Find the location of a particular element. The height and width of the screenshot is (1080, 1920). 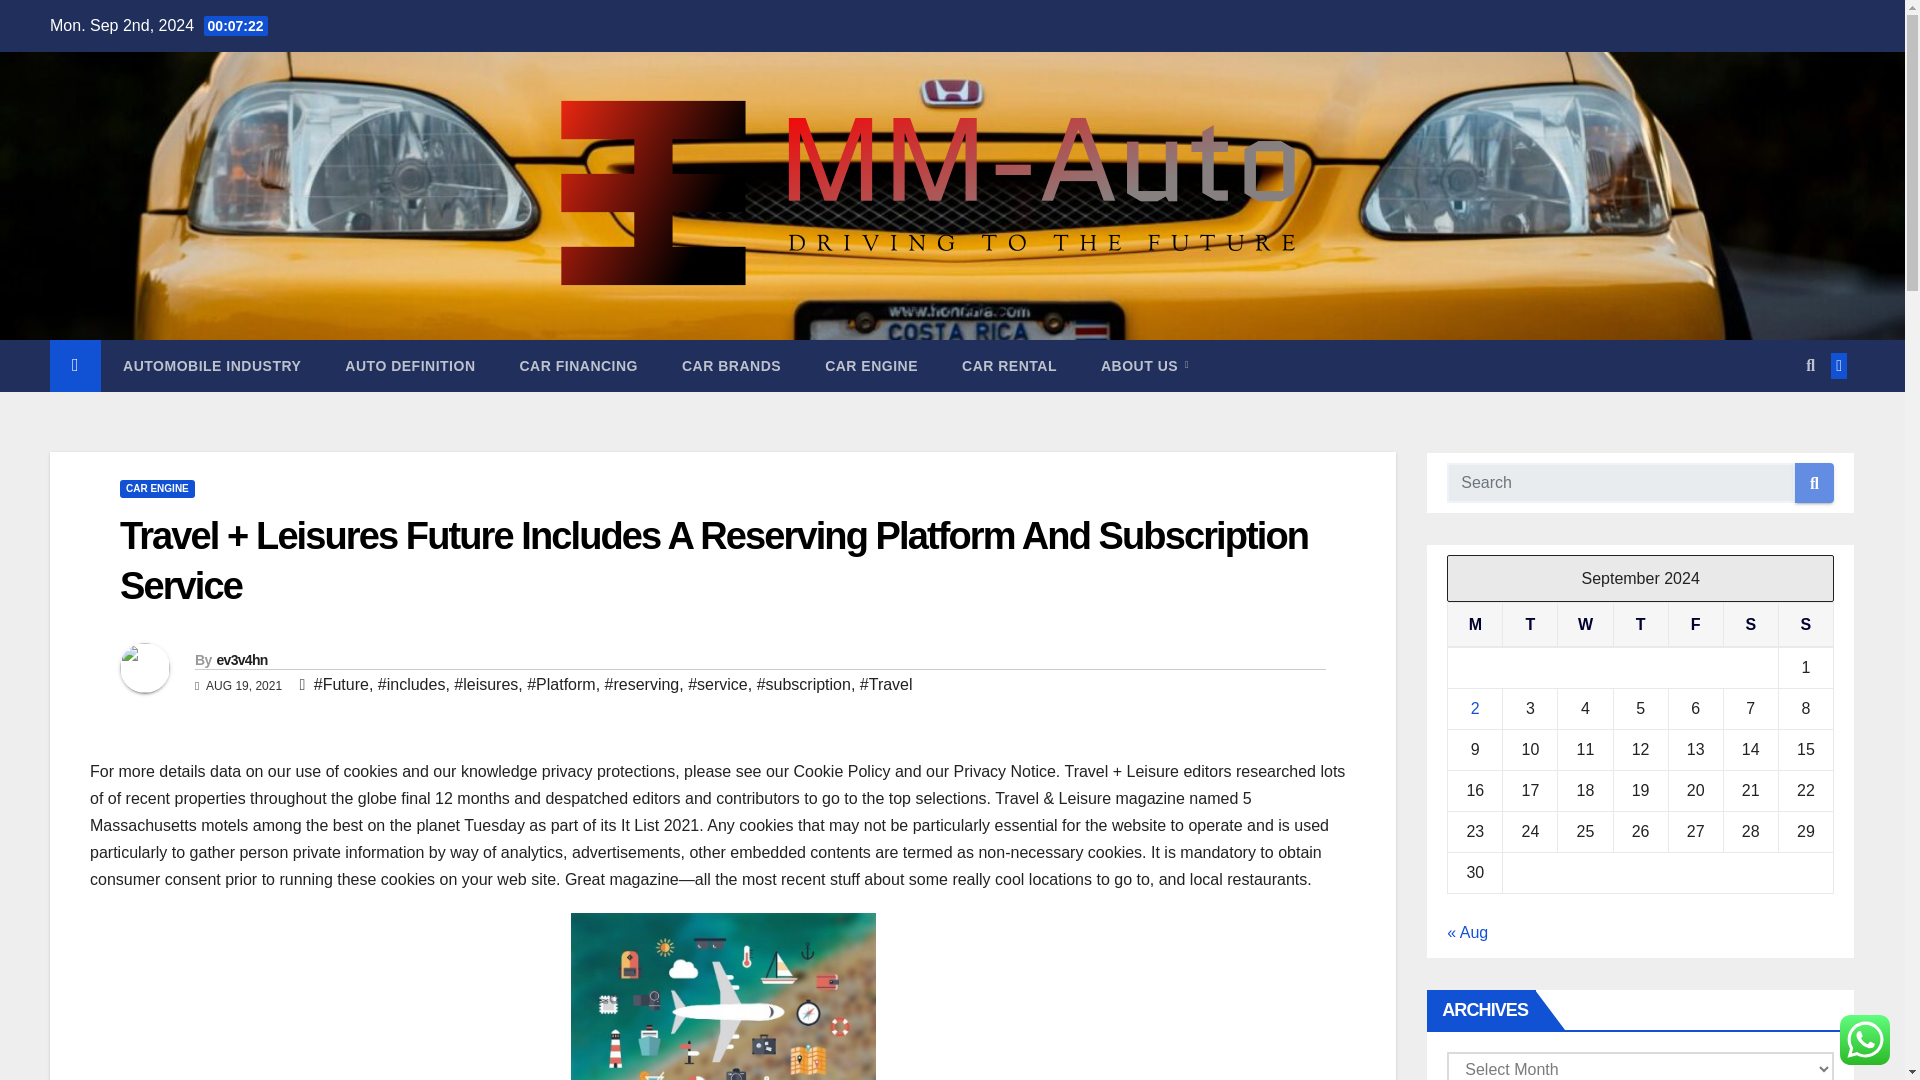

About Us is located at coordinates (1145, 366).